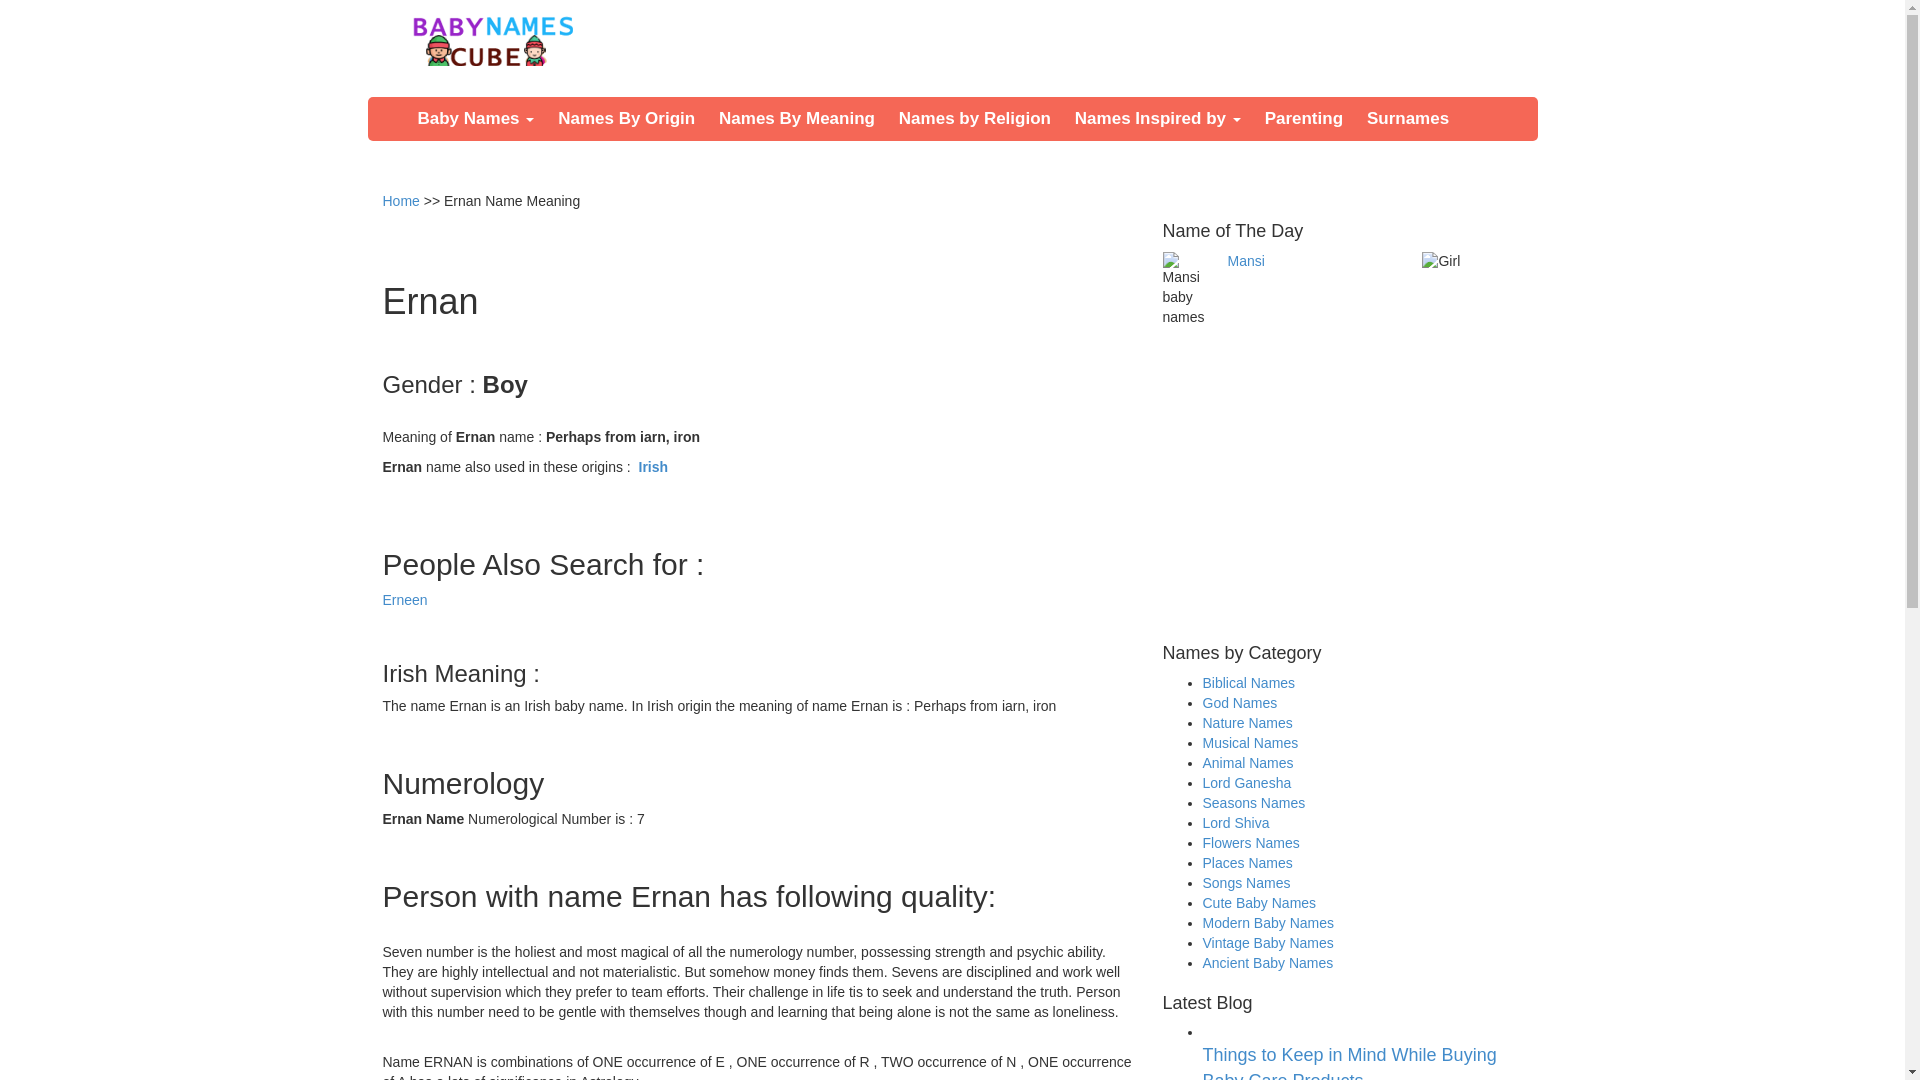 This screenshot has width=1920, height=1080. What do you see at coordinates (400, 201) in the screenshot?
I see `Home` at bounding box center [400, 201].